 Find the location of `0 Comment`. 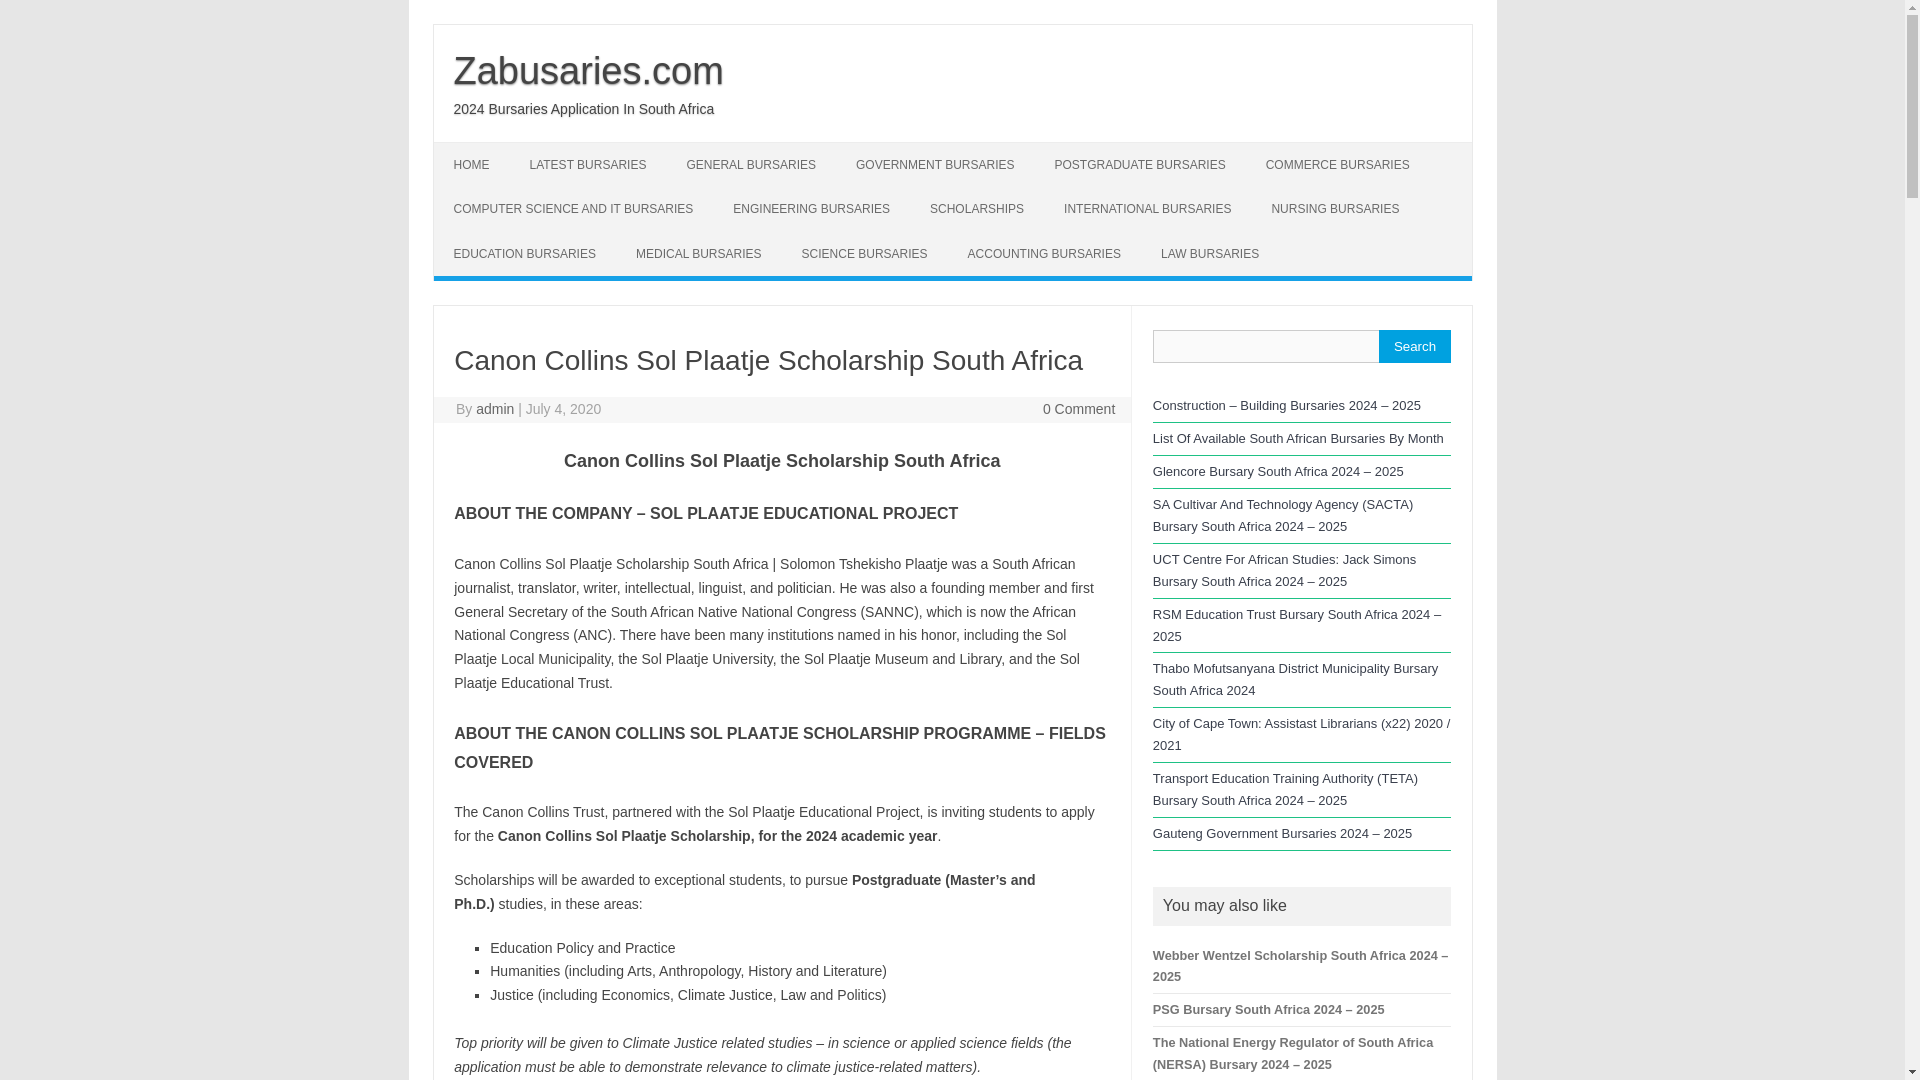

0 Comment is located at coordinates (1078, 408).